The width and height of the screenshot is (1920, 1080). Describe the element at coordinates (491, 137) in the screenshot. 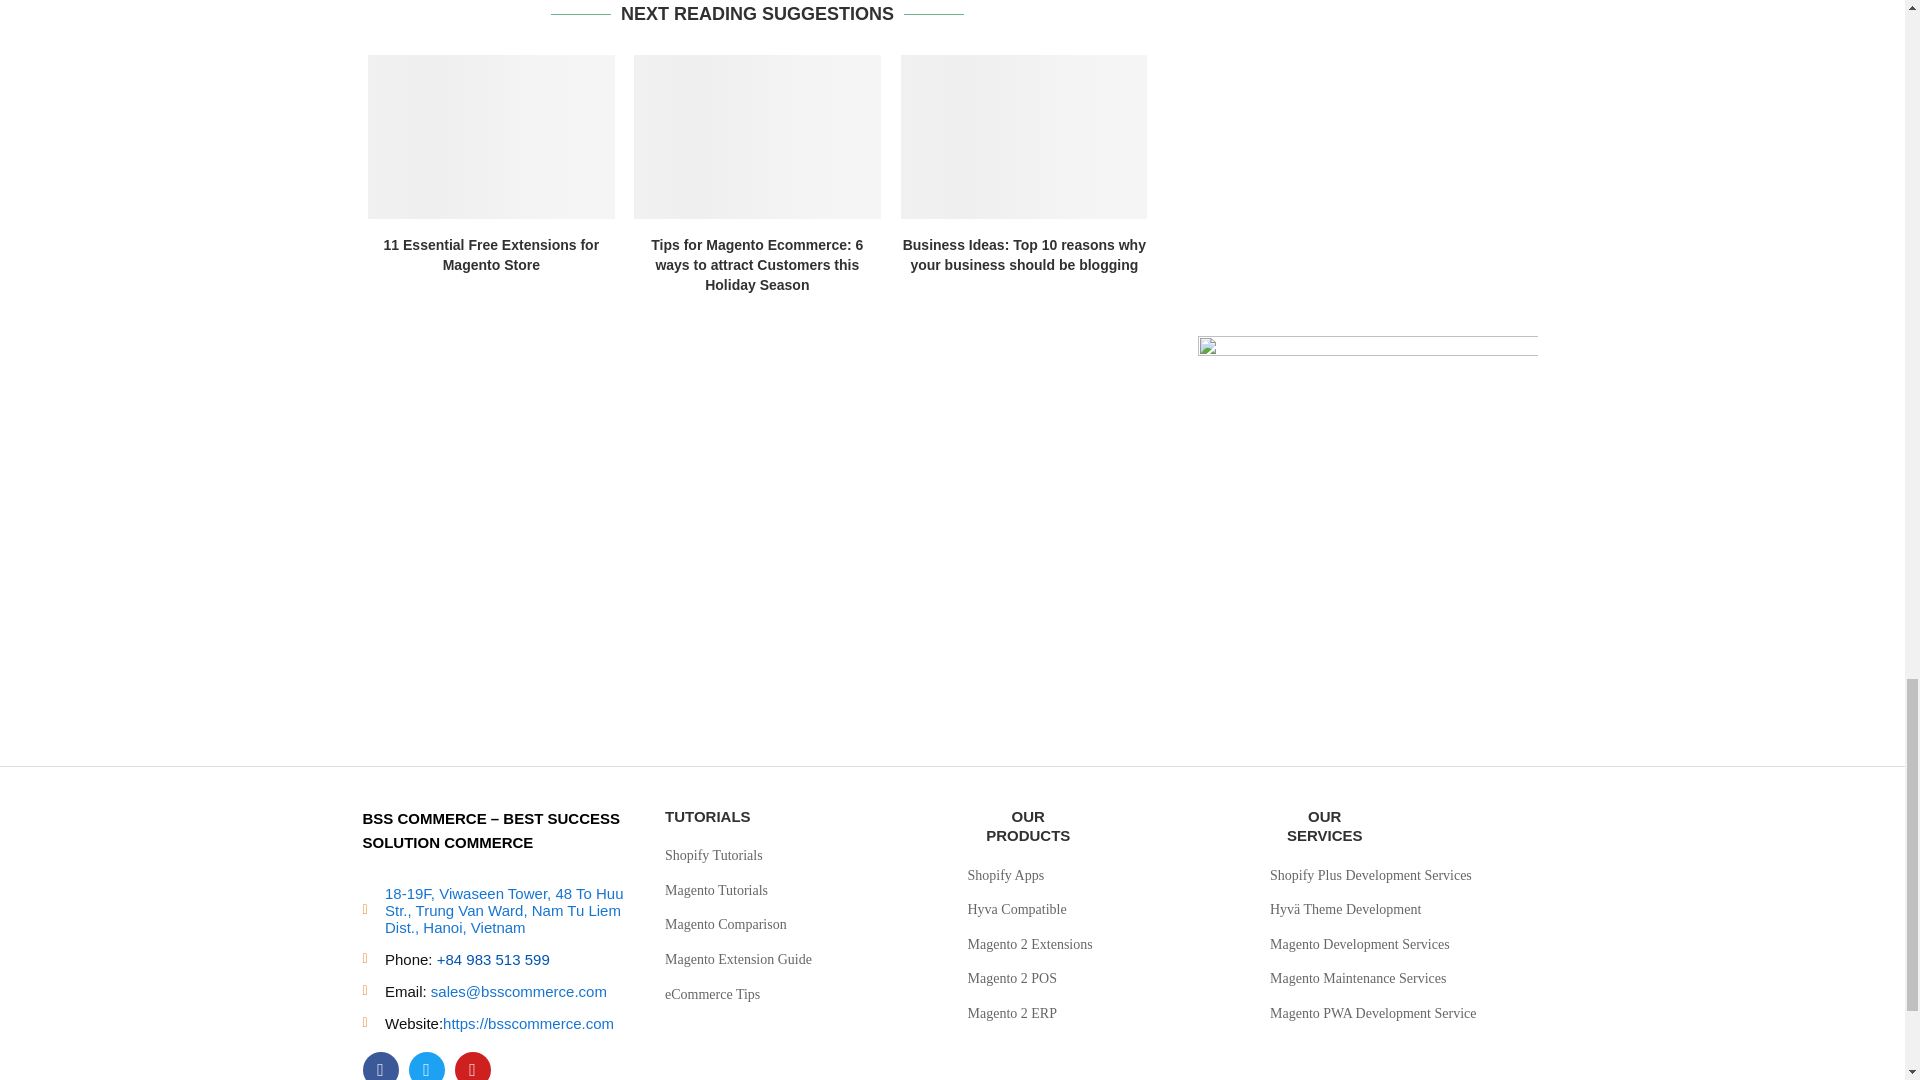

I see `11 Essential Free Extensions for Magento Store` at that location.